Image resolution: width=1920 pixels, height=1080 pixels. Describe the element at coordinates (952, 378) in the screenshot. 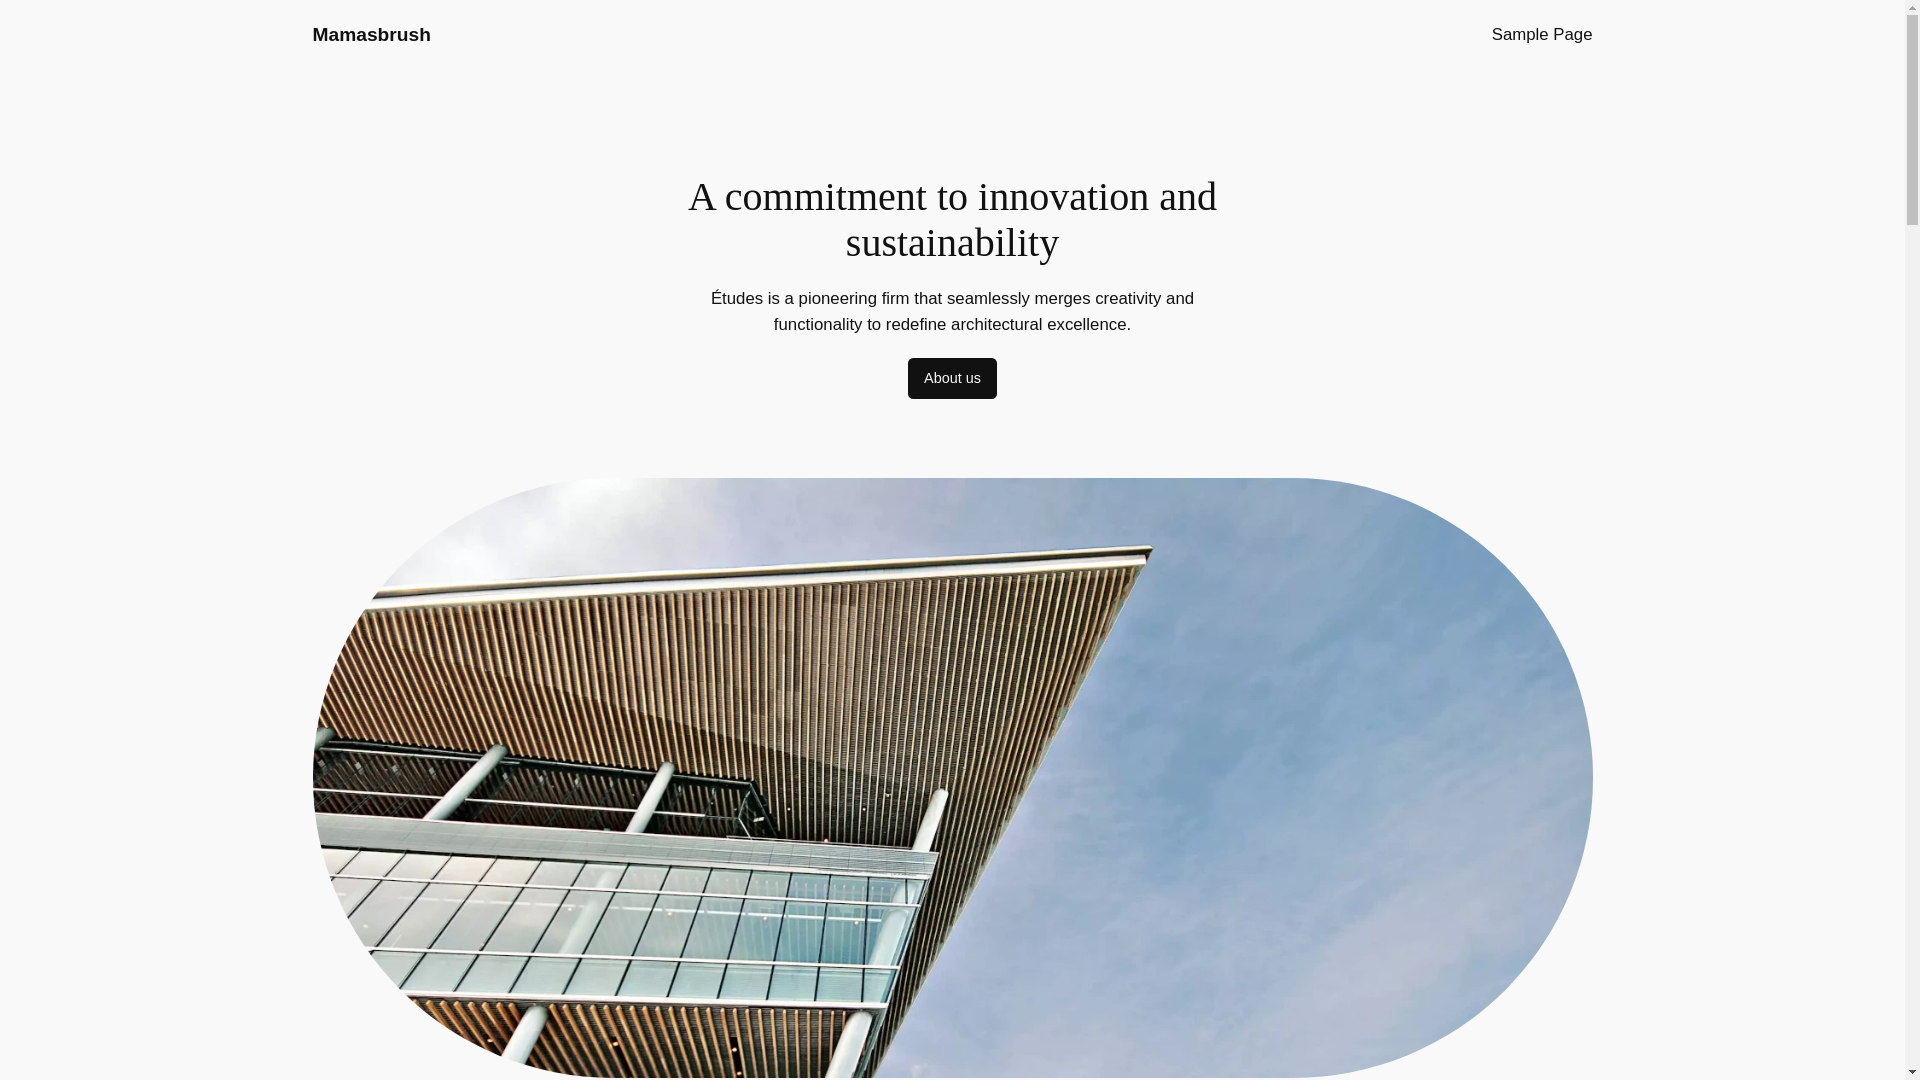

I see `About us` at that location.